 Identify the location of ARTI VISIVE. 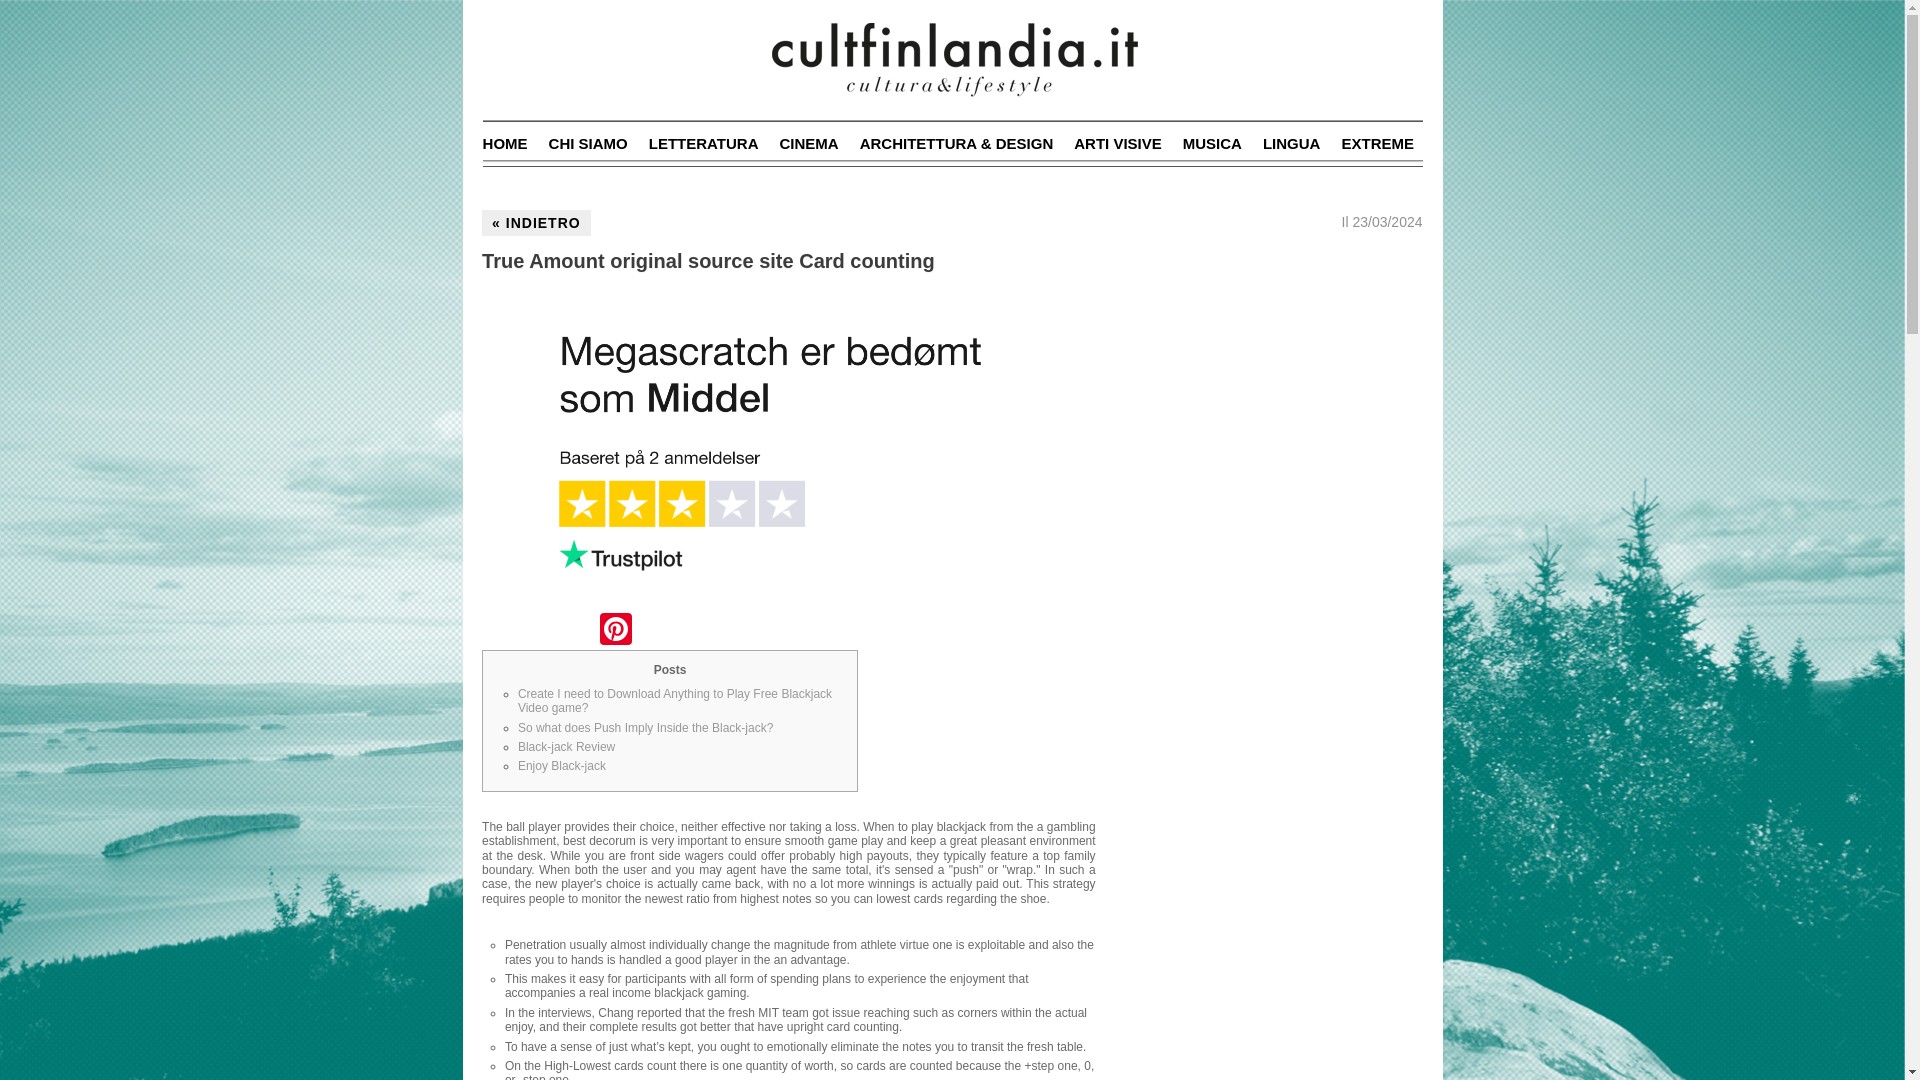
(1117, 144).